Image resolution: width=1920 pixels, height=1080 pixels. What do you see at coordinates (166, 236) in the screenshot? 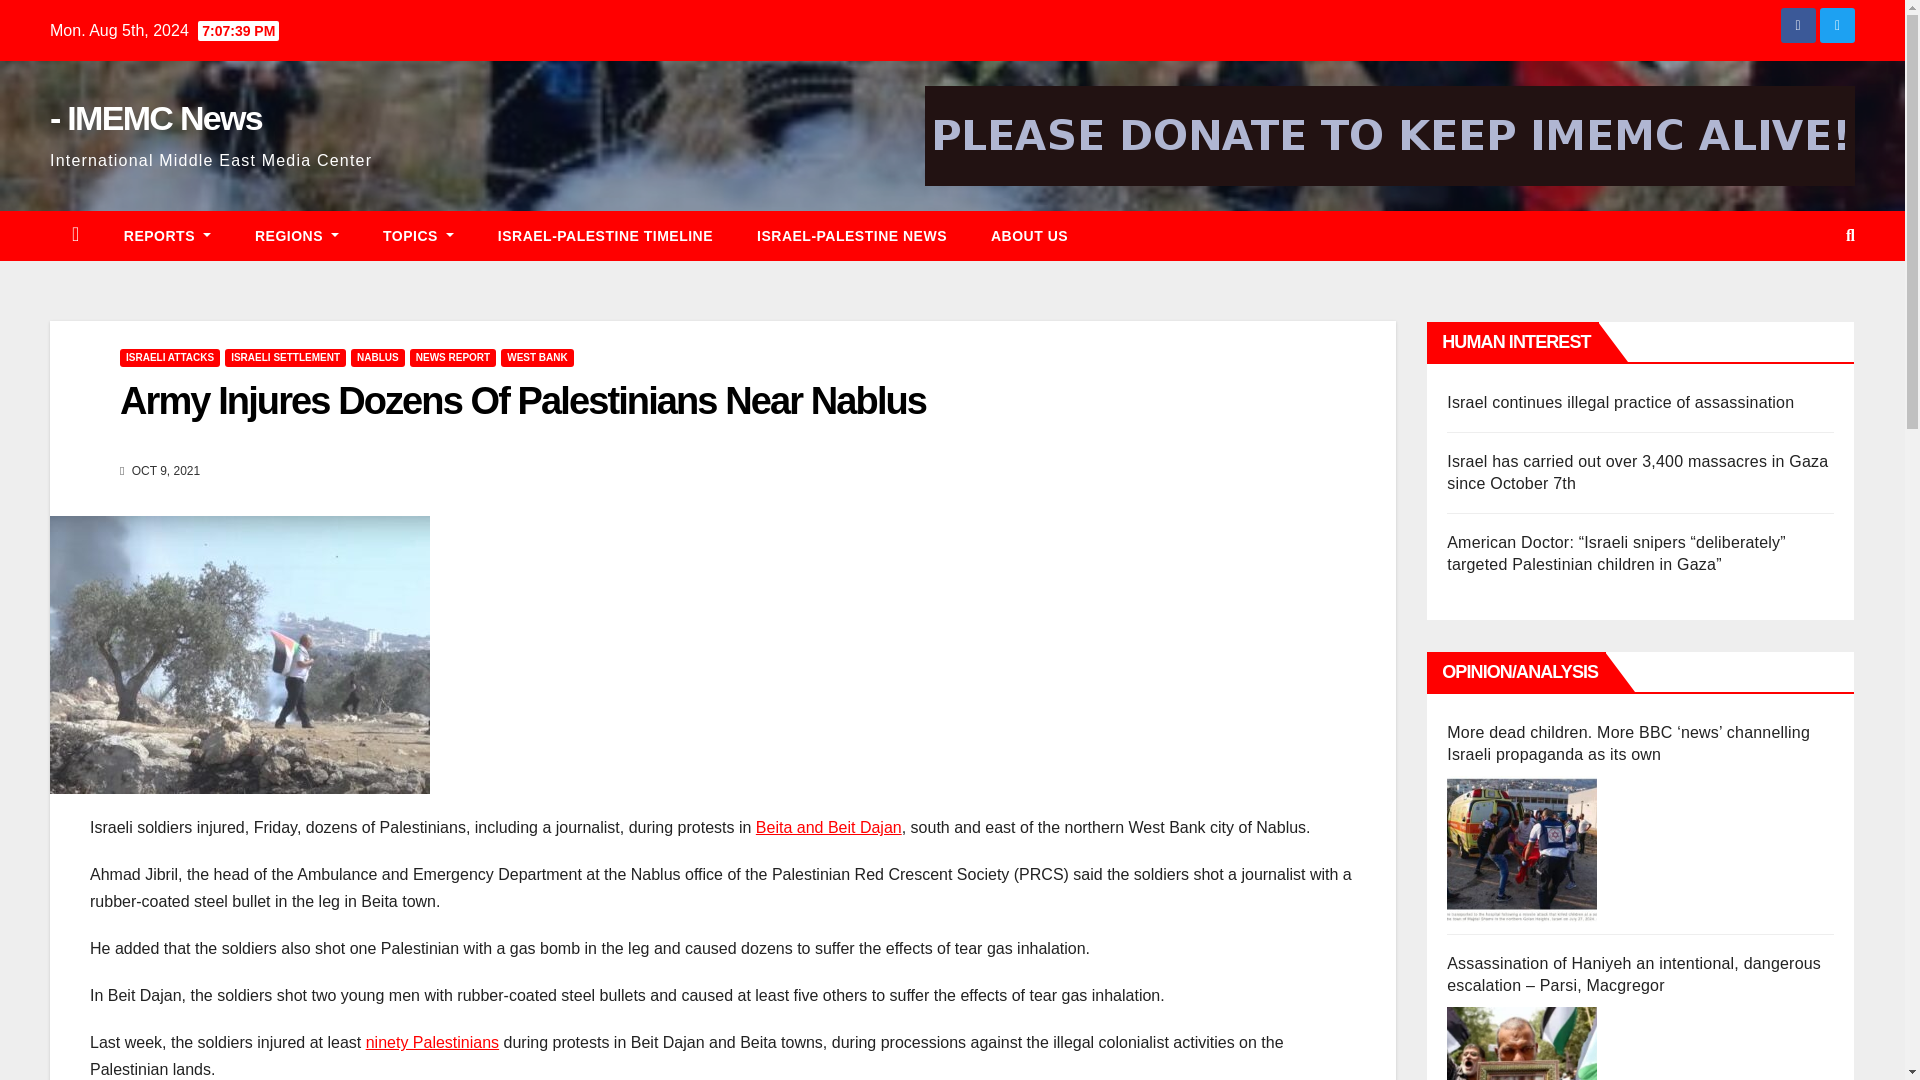
I see `Reports` at bounding box center [166, 236].